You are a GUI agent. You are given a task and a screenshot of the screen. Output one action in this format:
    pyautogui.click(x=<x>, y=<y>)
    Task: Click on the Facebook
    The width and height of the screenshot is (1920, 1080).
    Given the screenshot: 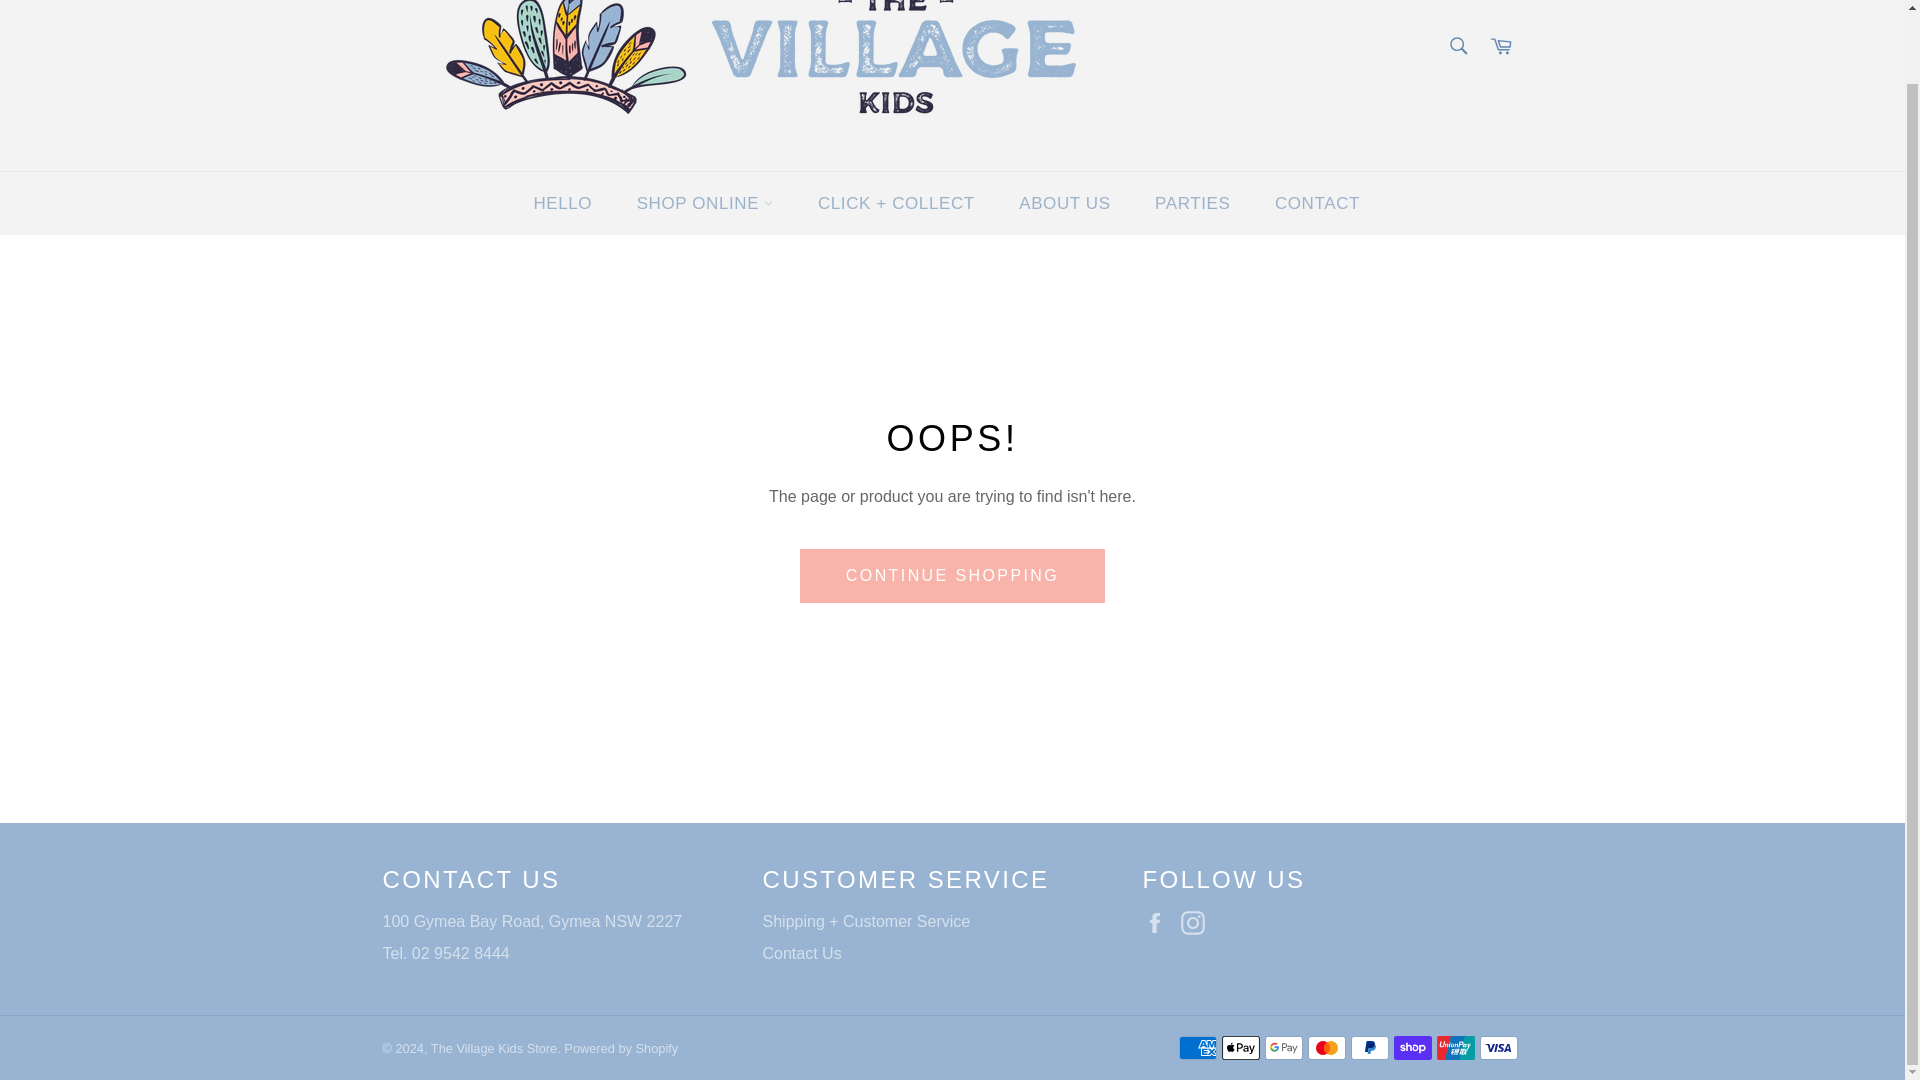 What is the action you would take?
    pyautogui.click(x=1158, y=923)
    